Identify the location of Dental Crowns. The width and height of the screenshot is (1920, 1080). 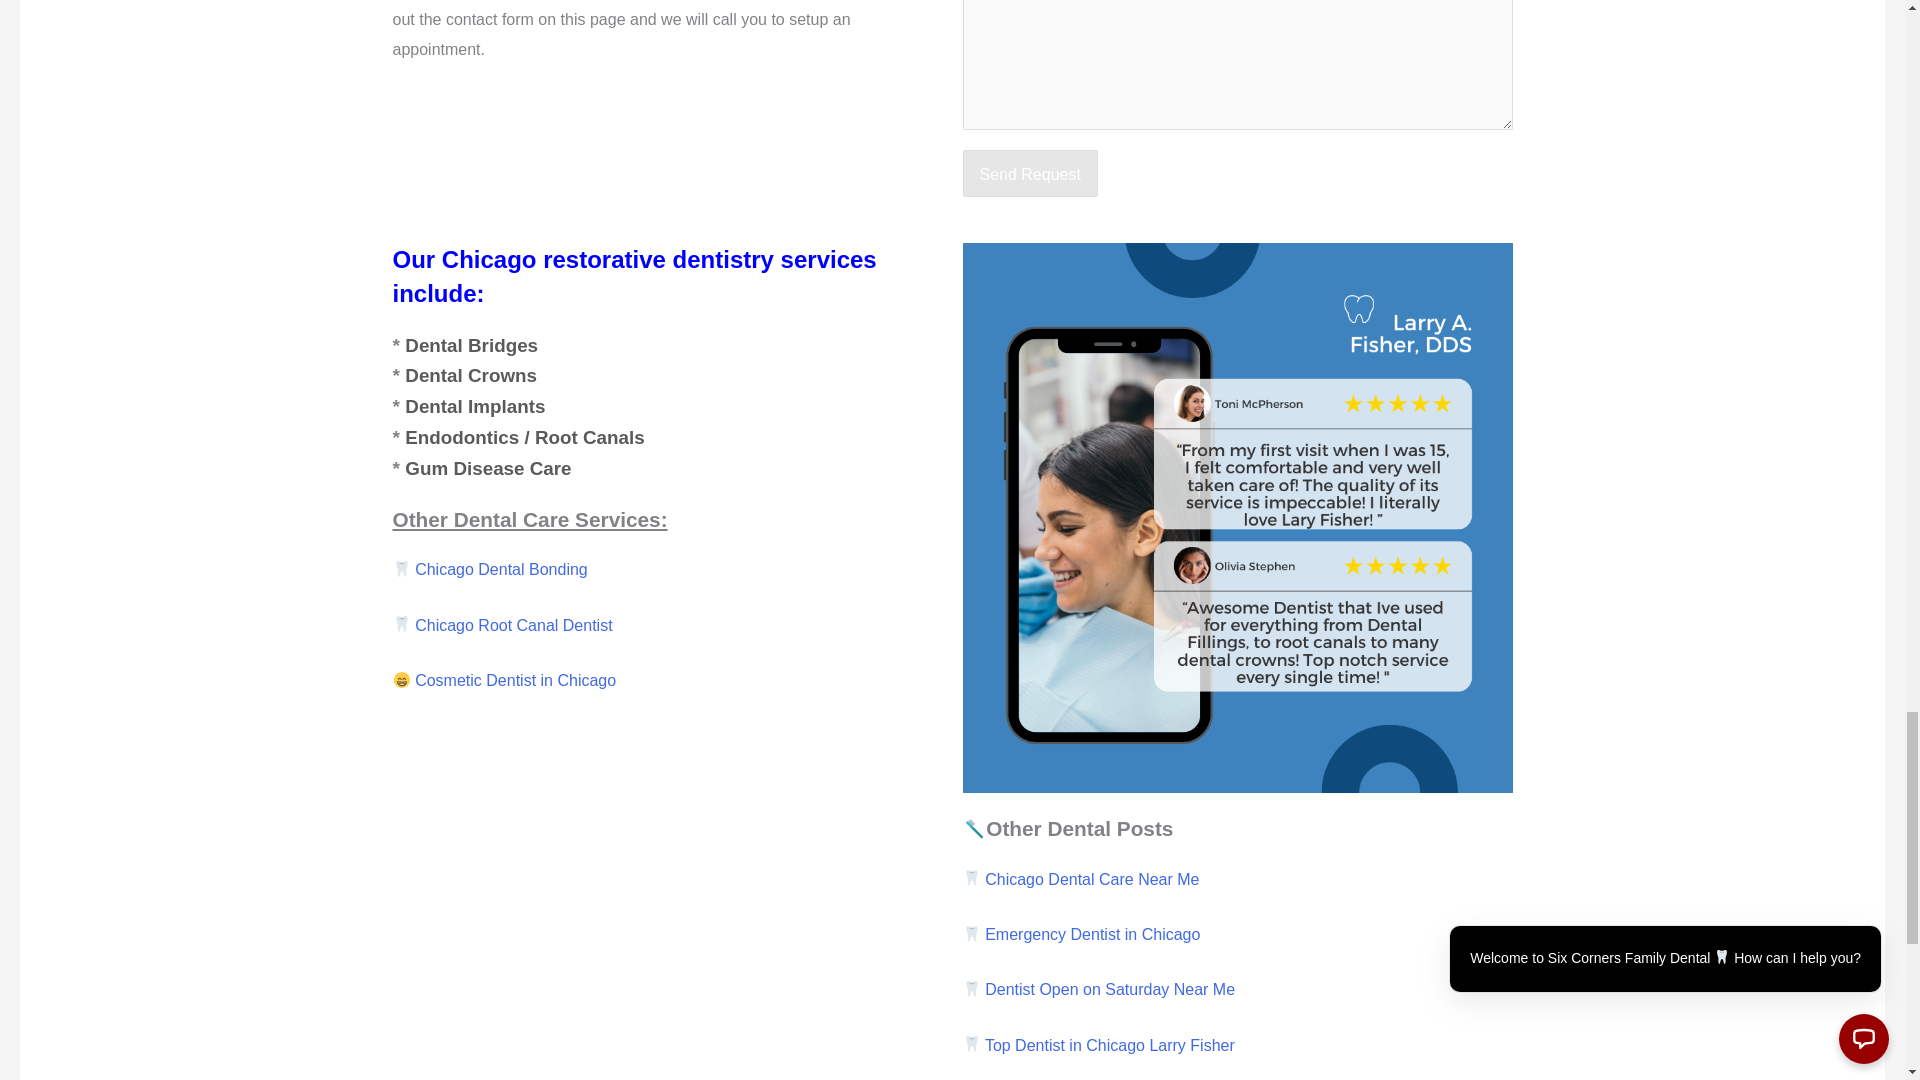
(471, 375).